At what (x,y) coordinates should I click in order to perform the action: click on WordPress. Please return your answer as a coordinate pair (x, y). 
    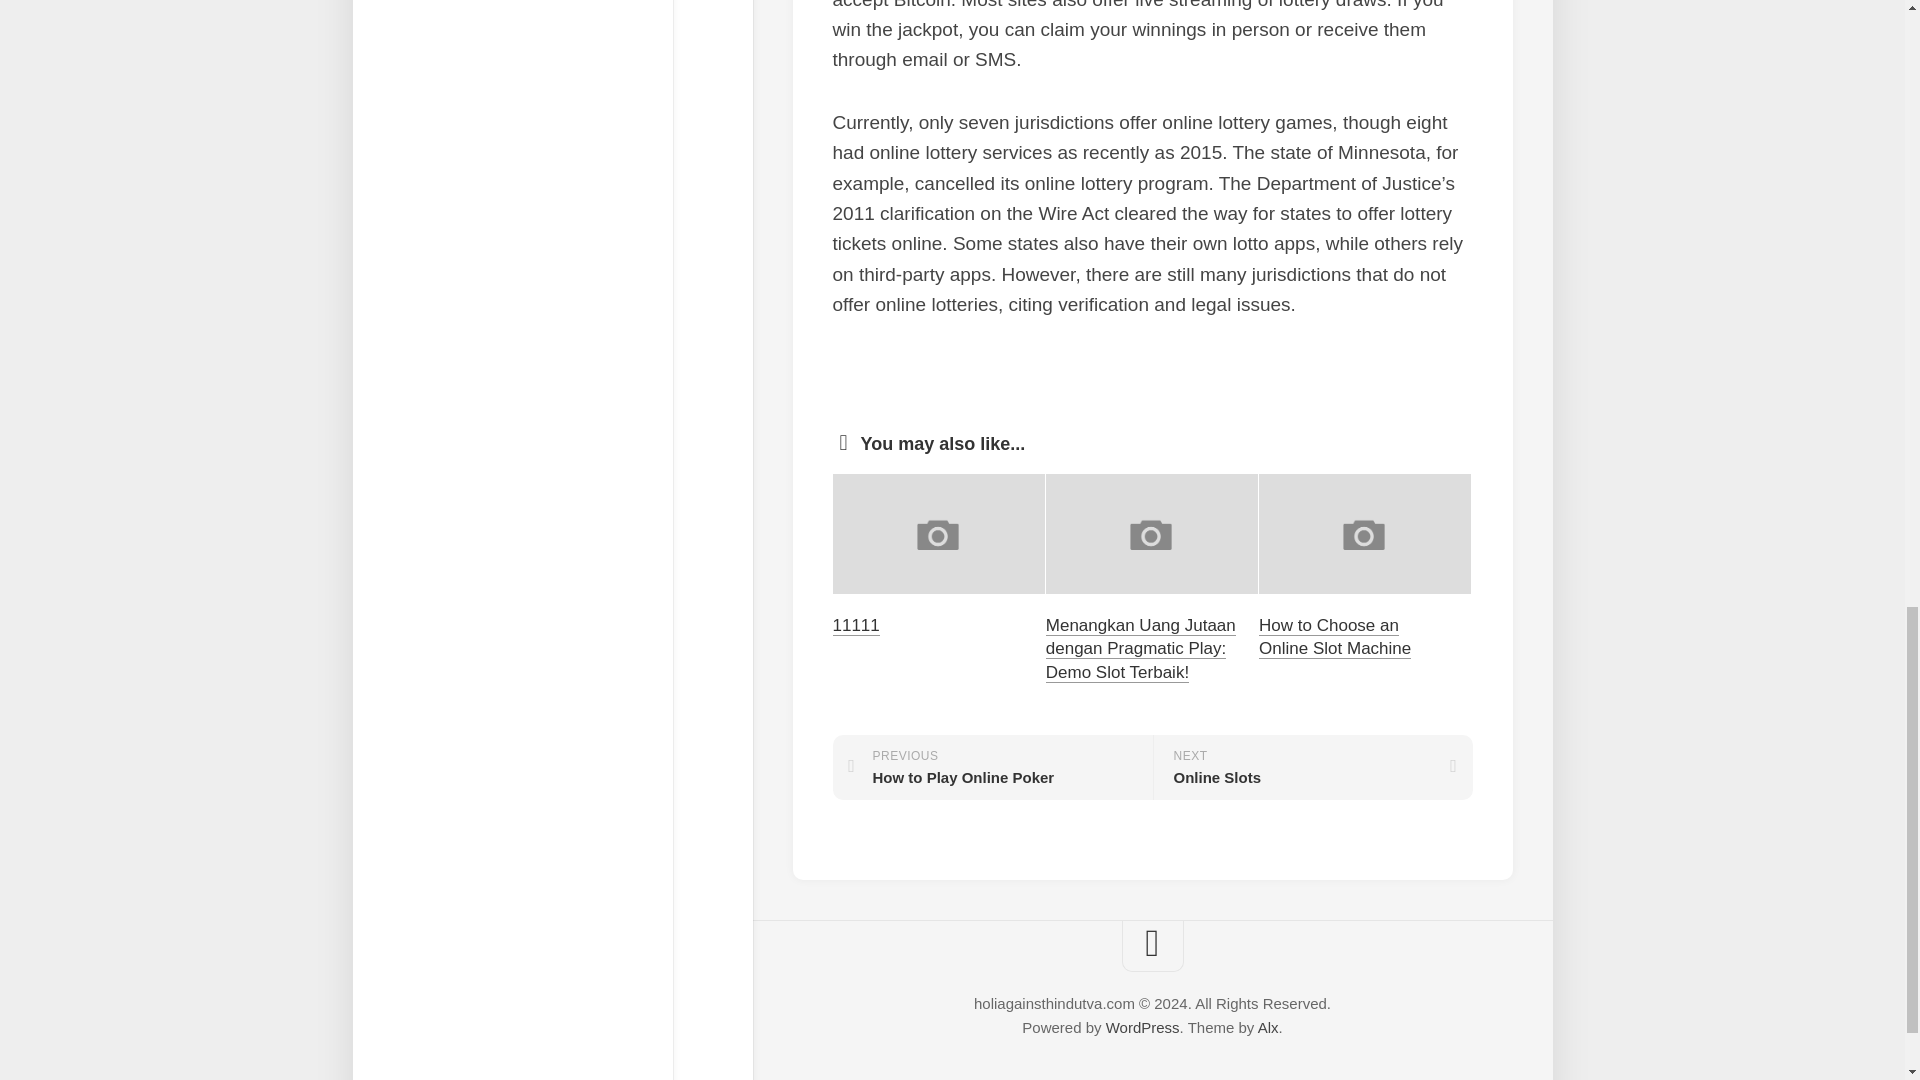
    Looking at the image, I should click on (1142, 1027).